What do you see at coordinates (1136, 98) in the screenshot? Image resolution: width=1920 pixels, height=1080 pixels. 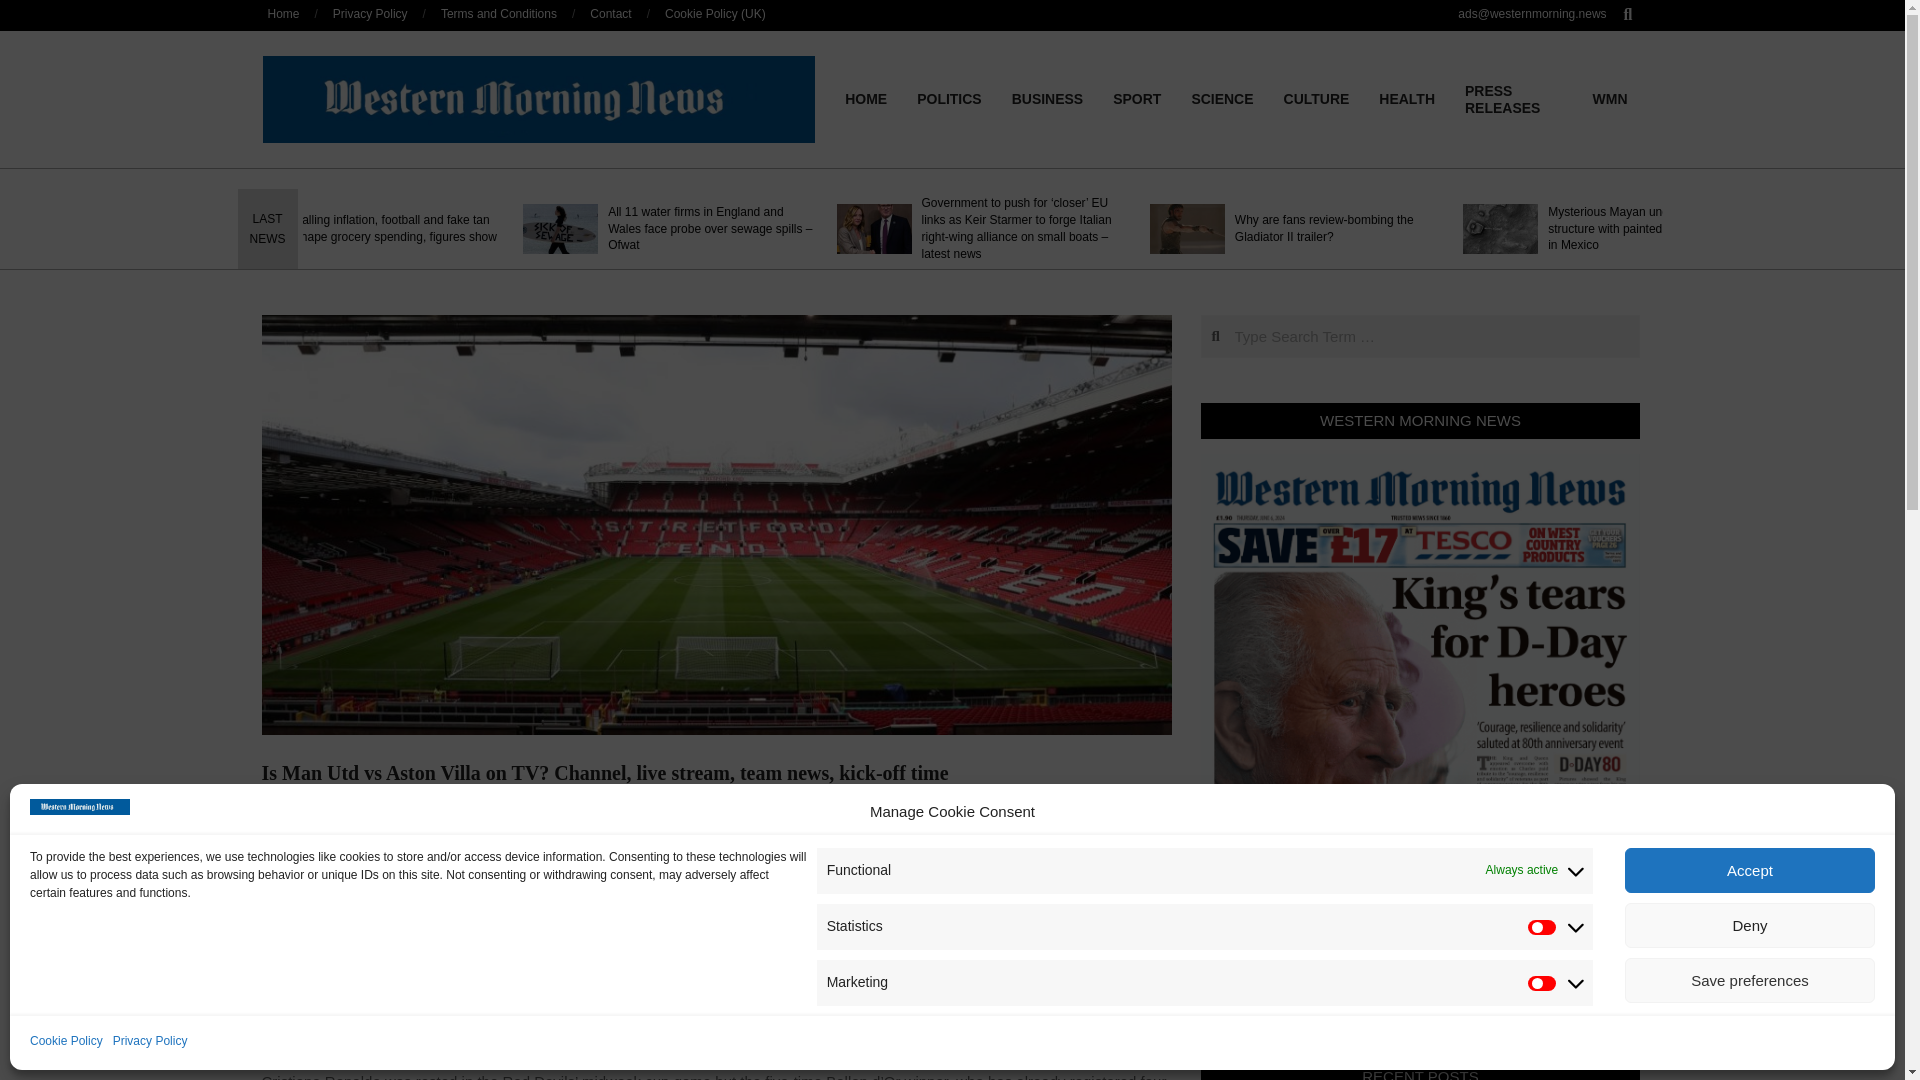 I see `SPORT` at bounding box center [1136, 98].